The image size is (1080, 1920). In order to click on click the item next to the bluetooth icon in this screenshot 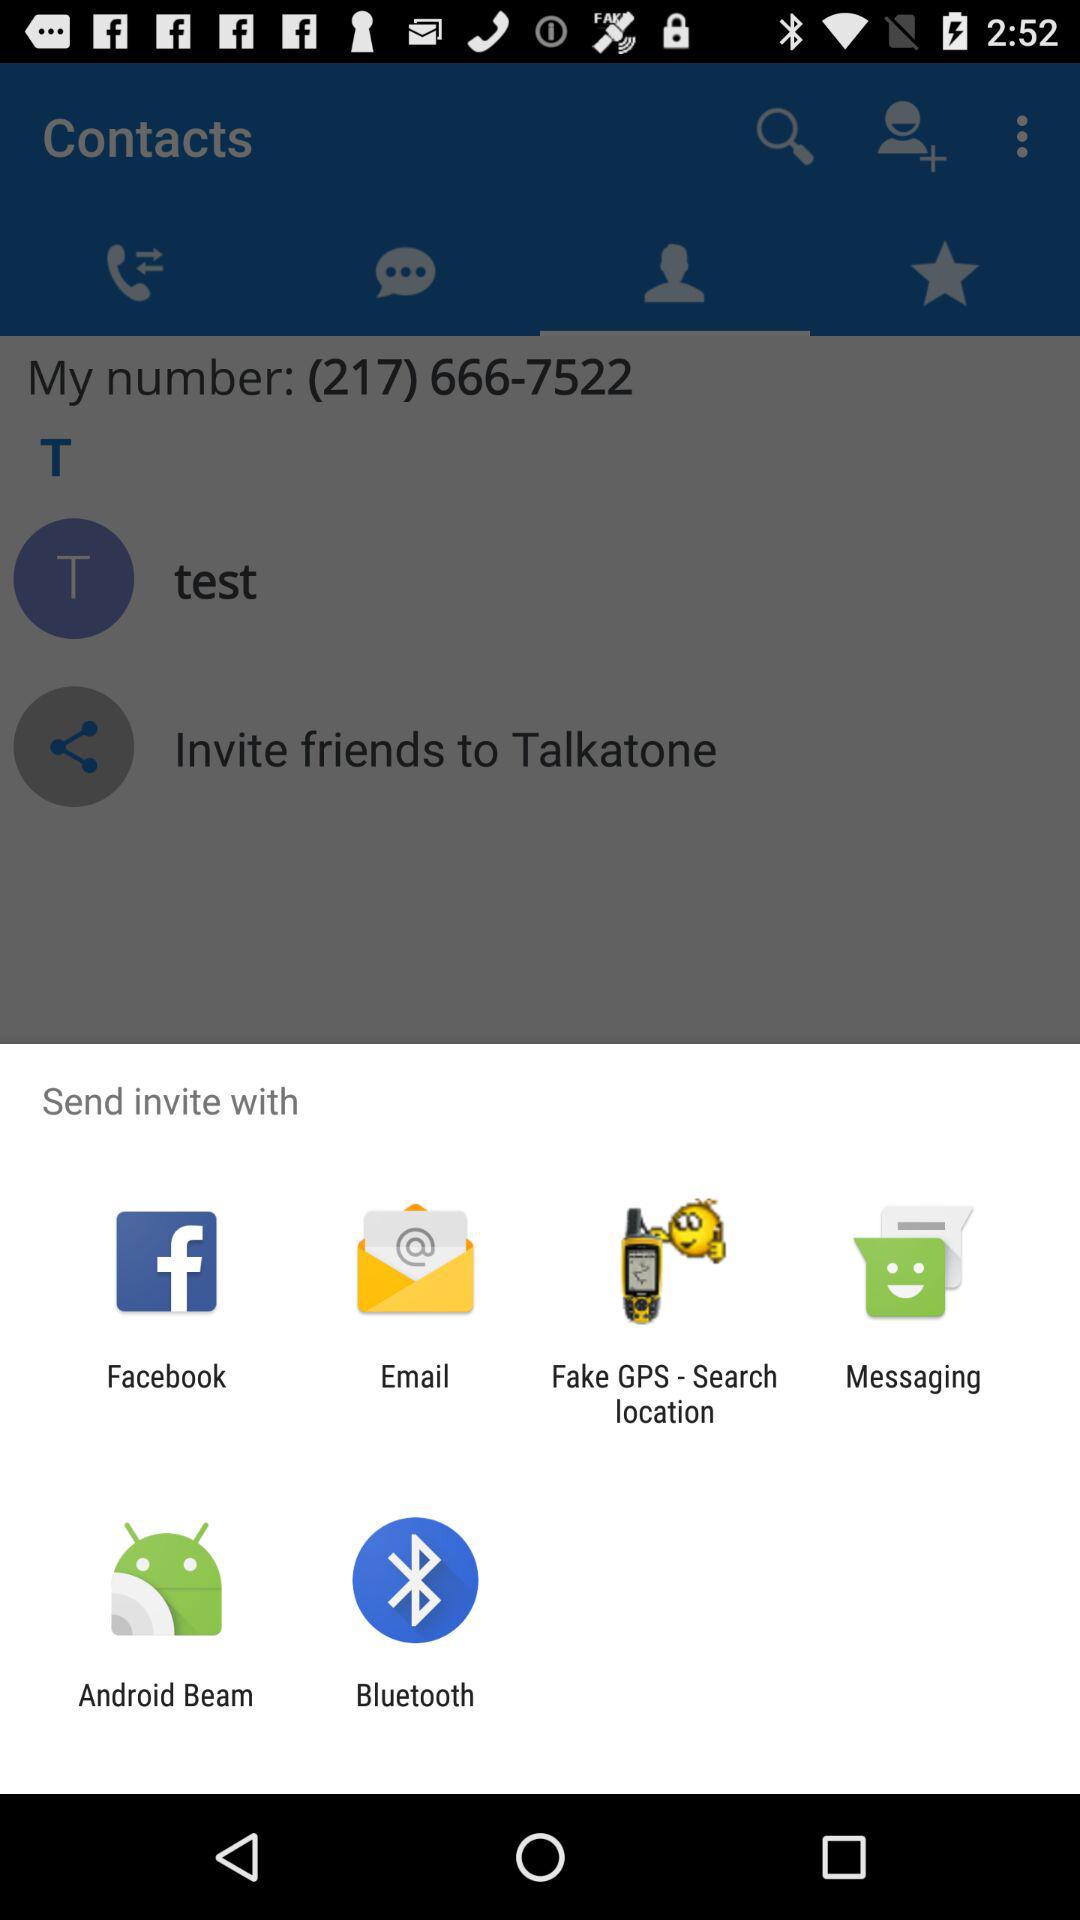, I will do `click(166, 1712)`.